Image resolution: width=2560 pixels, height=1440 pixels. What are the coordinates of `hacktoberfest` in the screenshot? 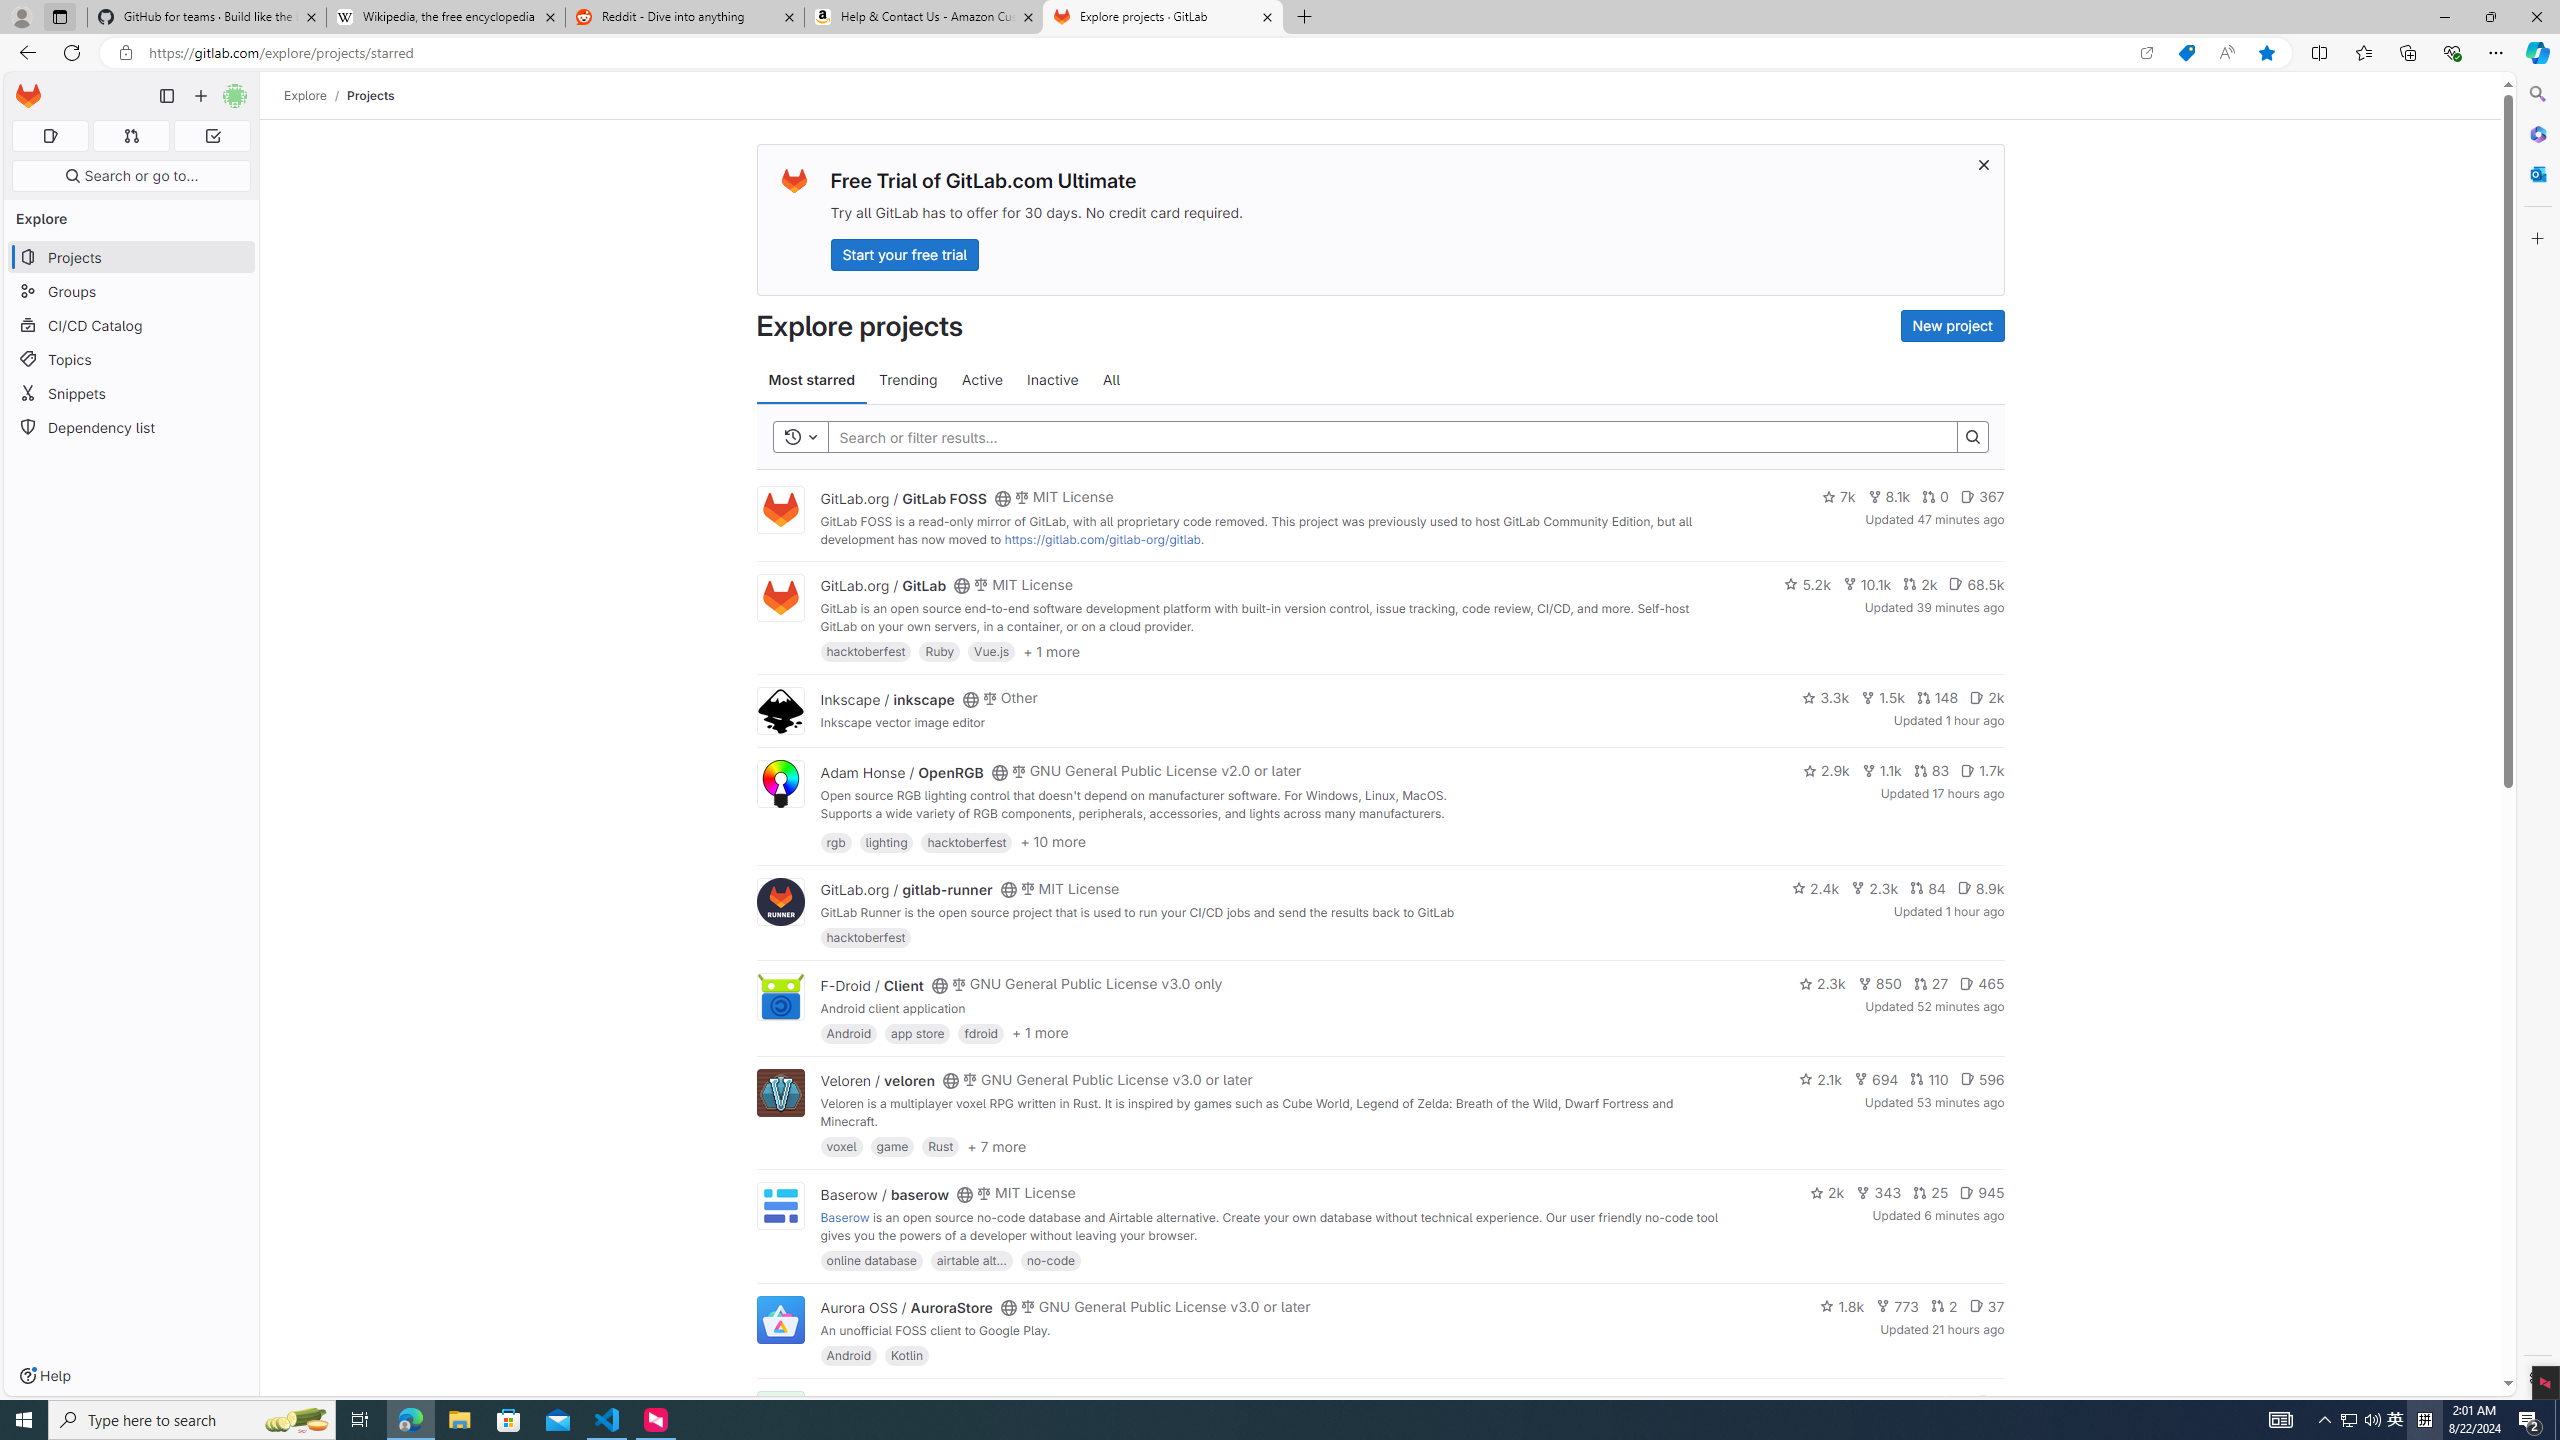 It's located at (866, 937).